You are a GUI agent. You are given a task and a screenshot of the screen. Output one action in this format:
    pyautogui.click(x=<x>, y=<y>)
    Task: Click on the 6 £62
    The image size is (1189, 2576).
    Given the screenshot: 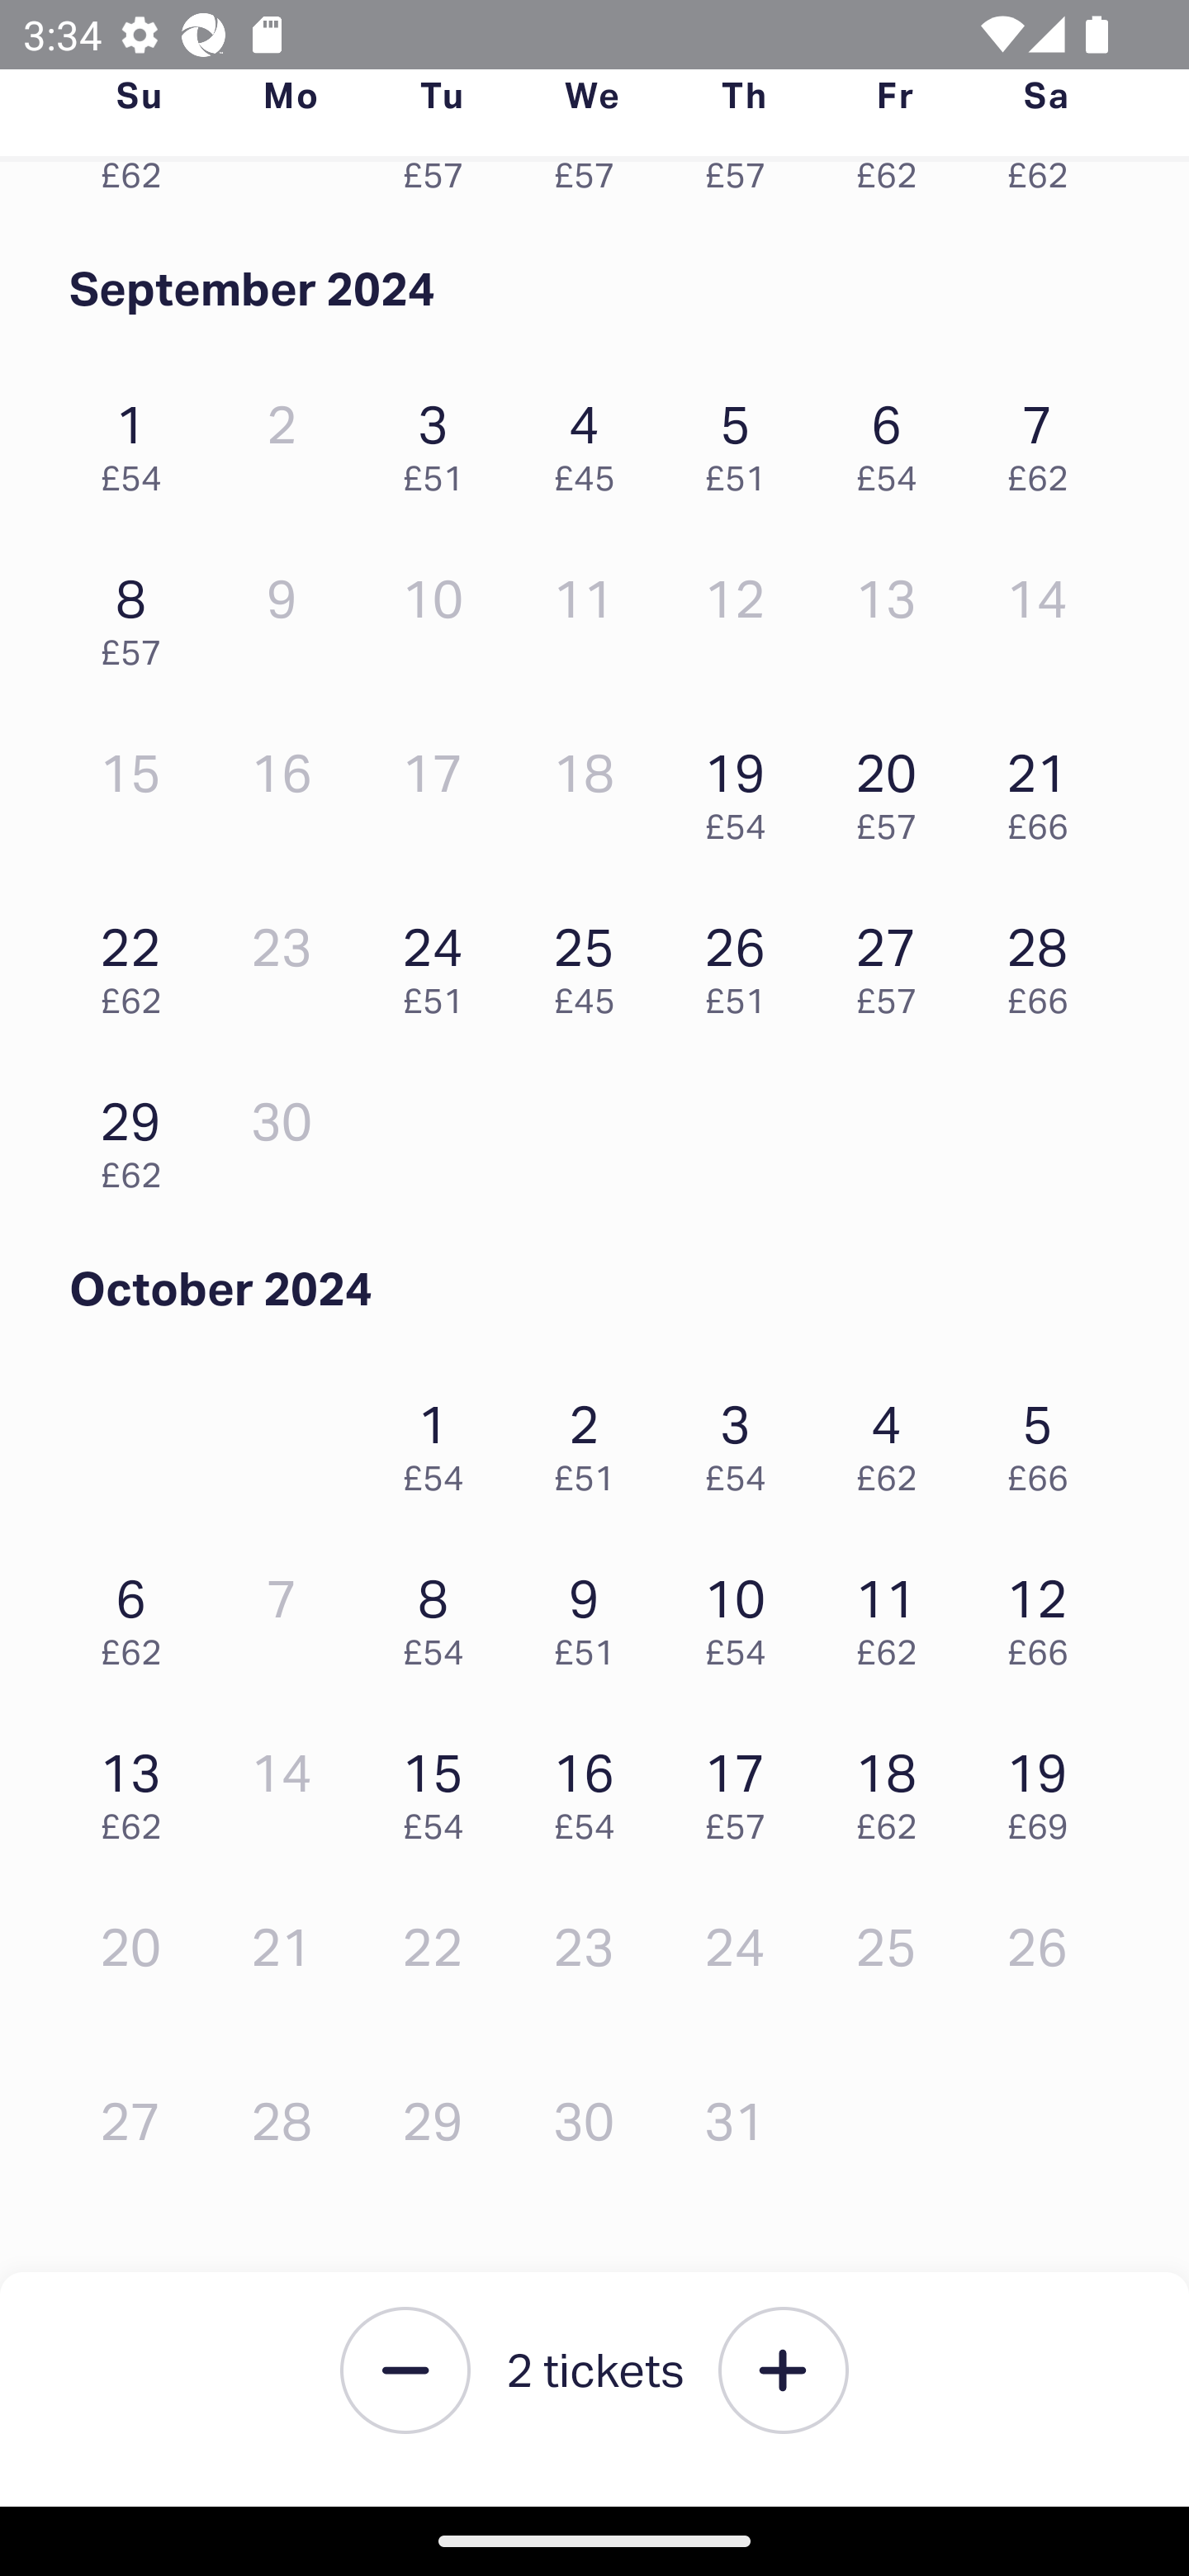 What is the action you would take?
    pyautogui.click(x=139, y=1613)
    